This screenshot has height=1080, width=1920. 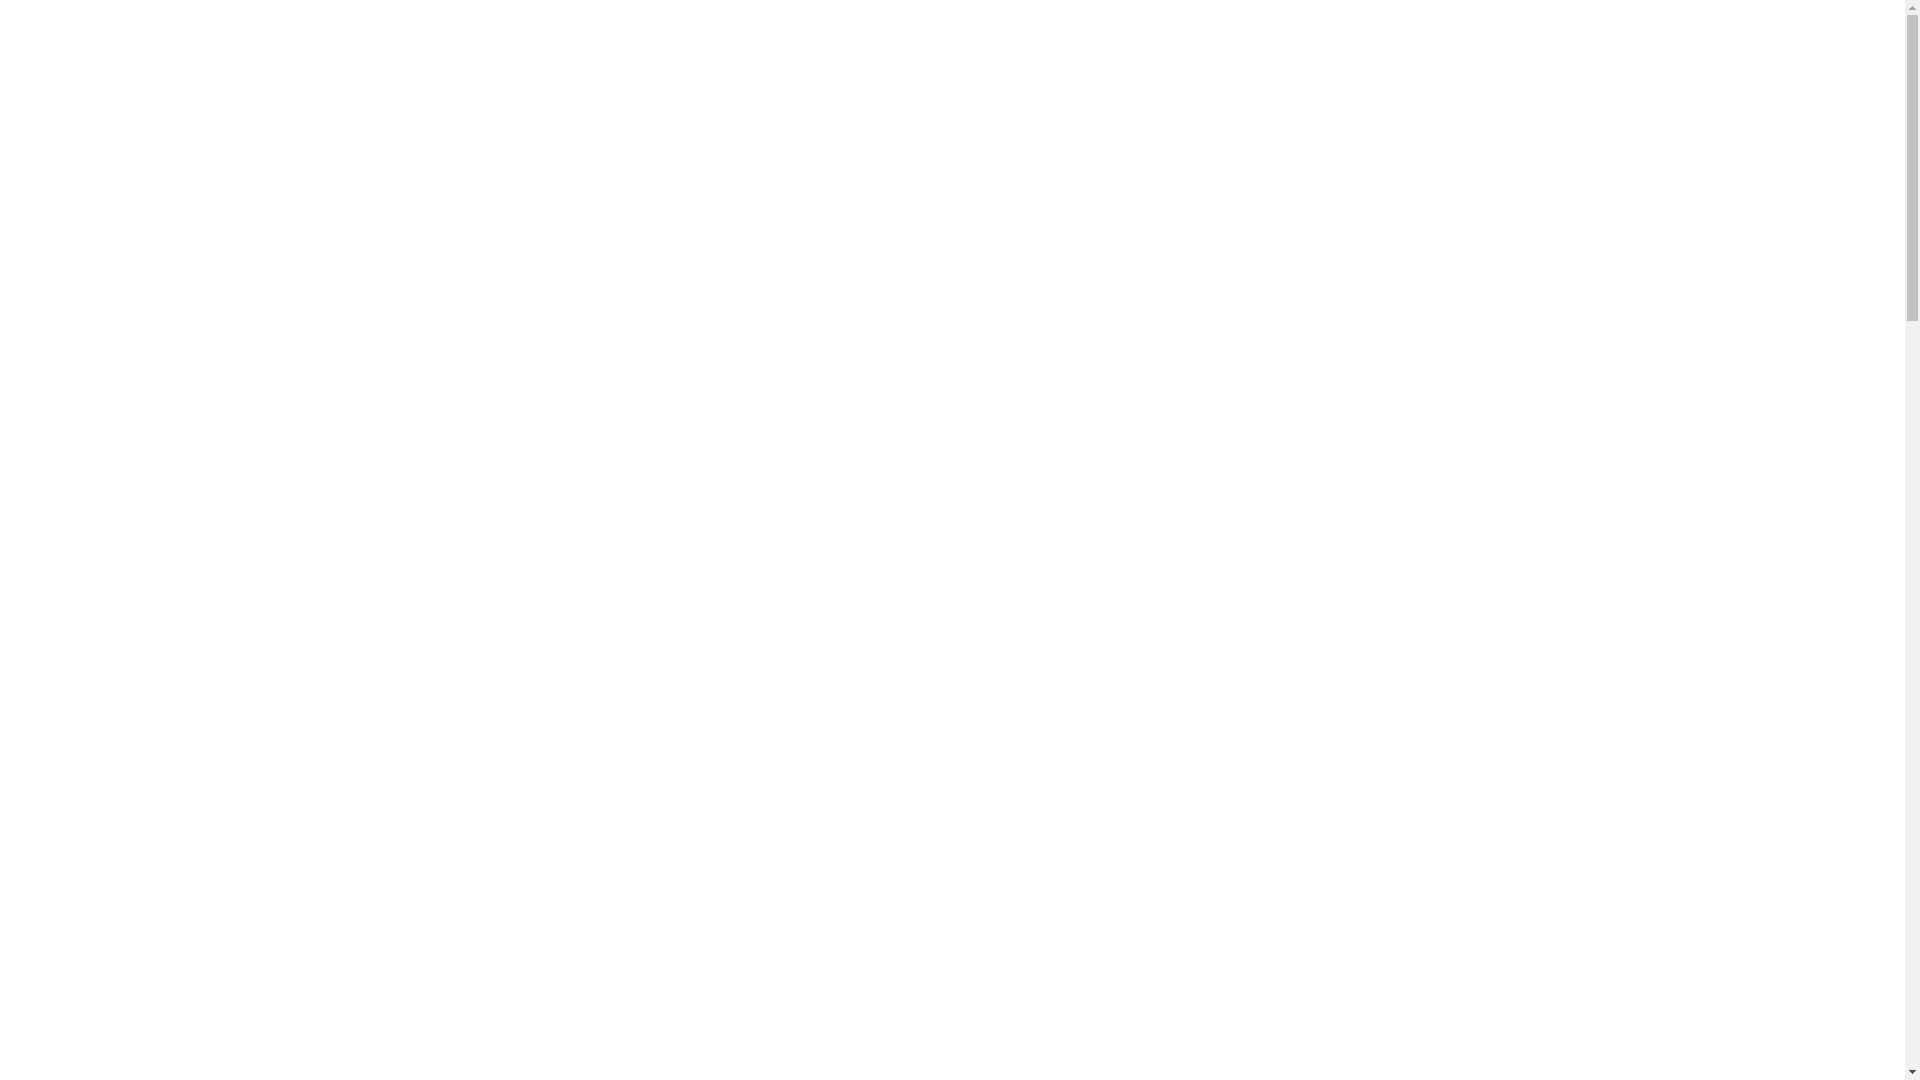 I want to click on KONTAKT, so click(x=985, y=45).